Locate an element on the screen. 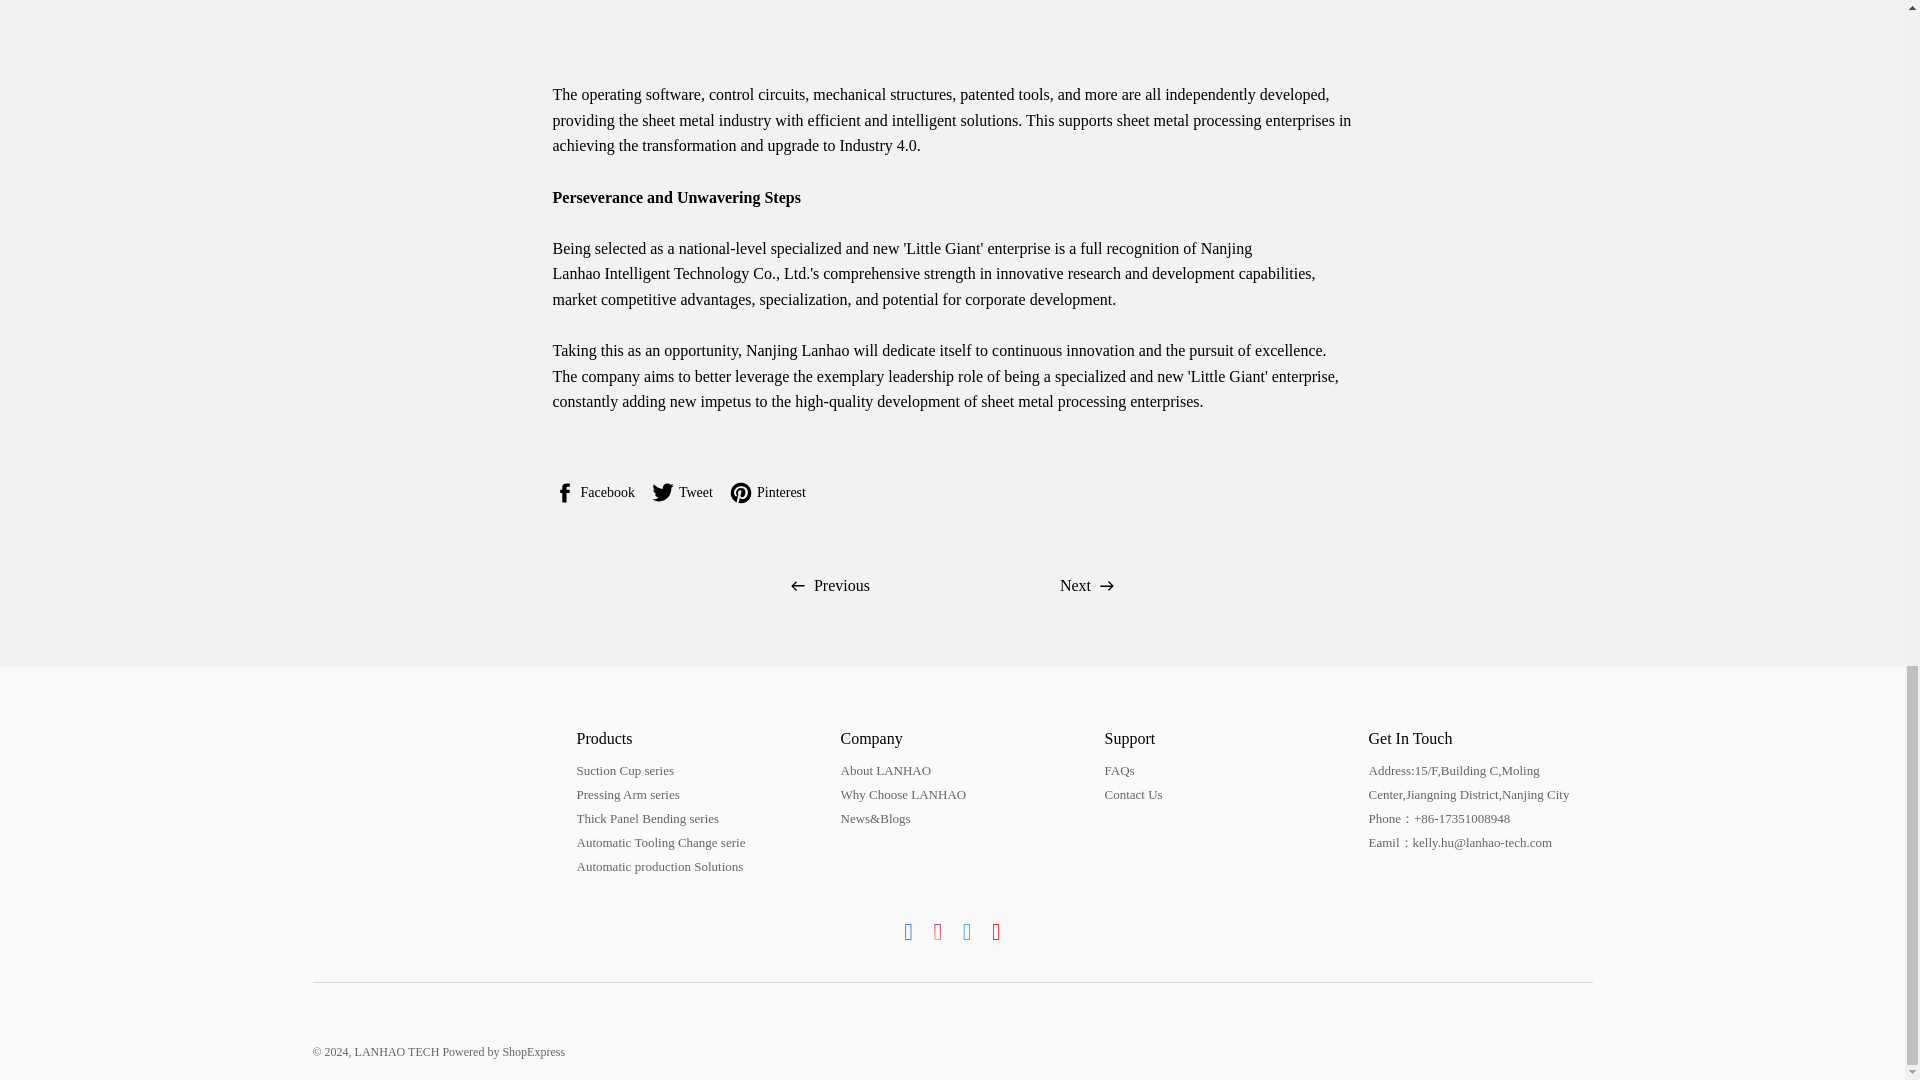 The image size is (1920, 1080). Previous is located at coordinates (834, 586).